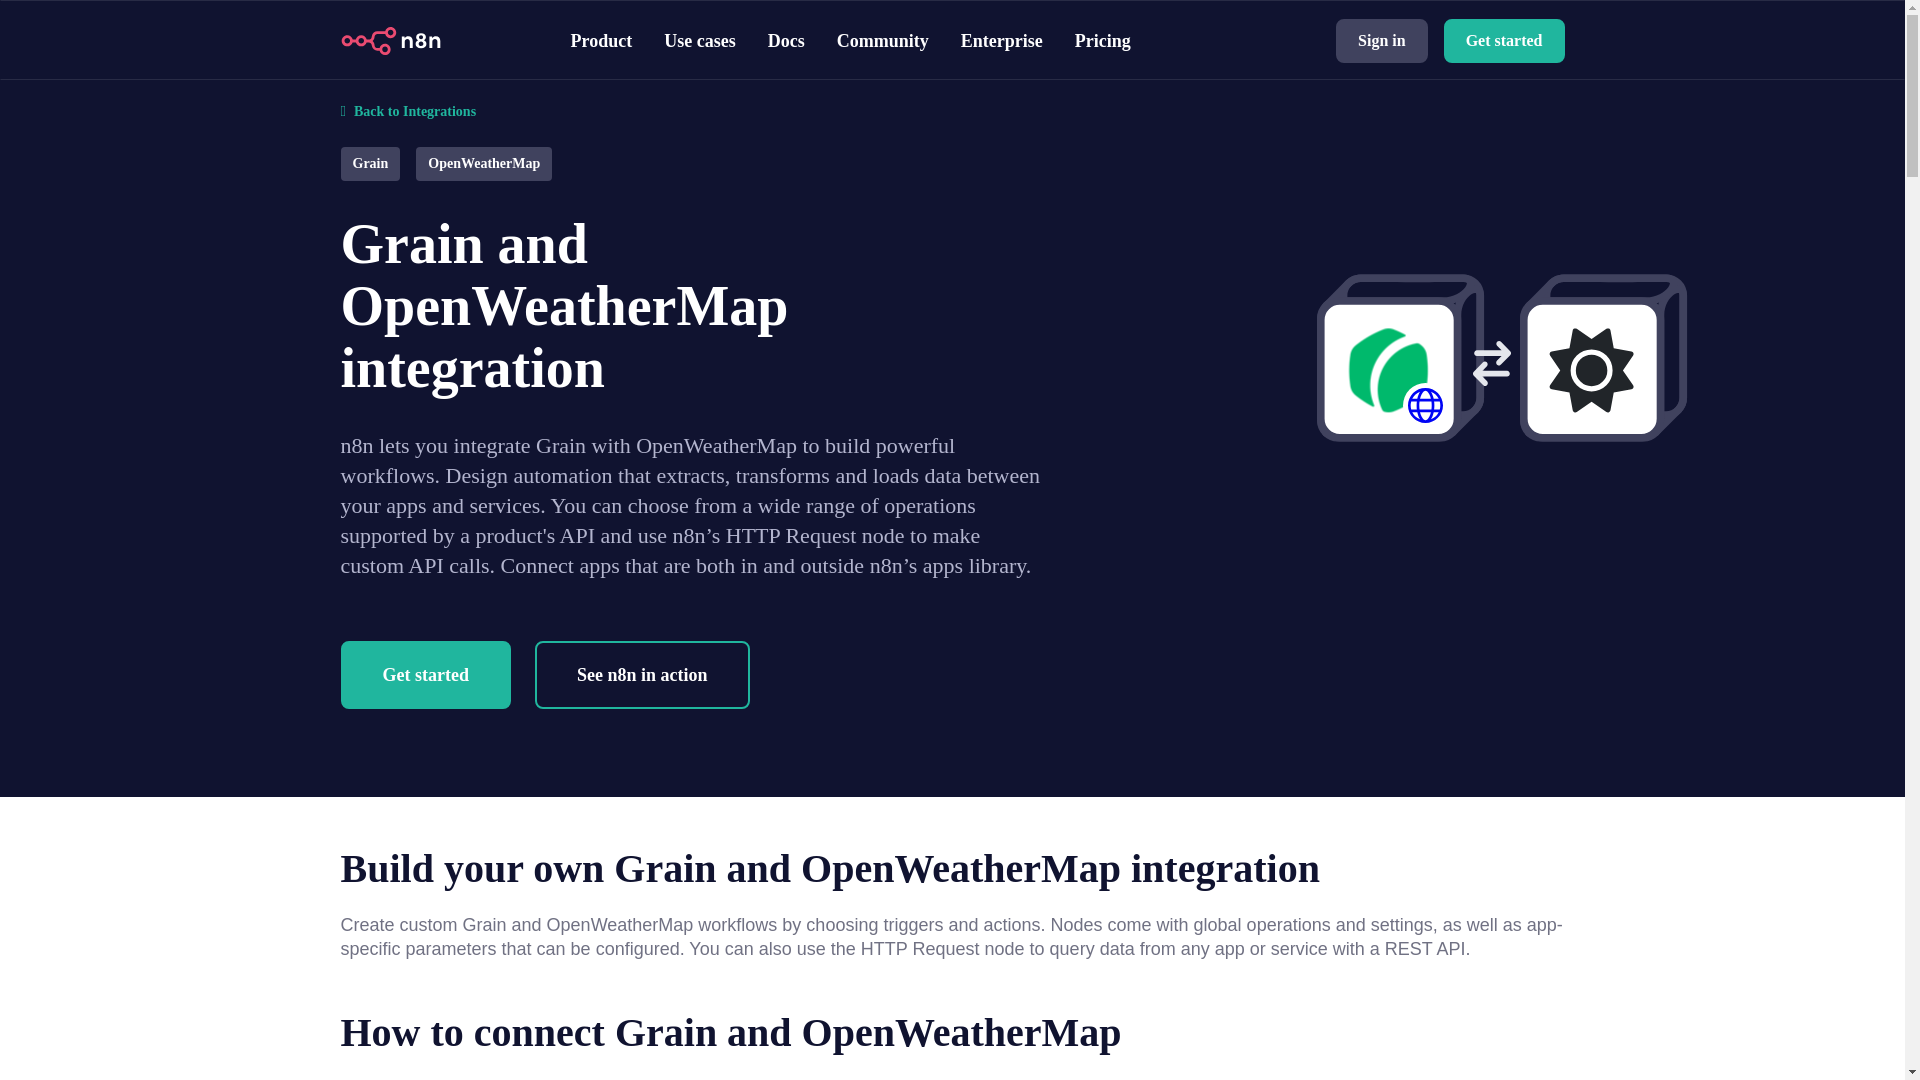 This screenshot has height=1080, width=1920. Describe the element at coordinates (1382, 40) in the screenshot. I see `Sign in` at that location.